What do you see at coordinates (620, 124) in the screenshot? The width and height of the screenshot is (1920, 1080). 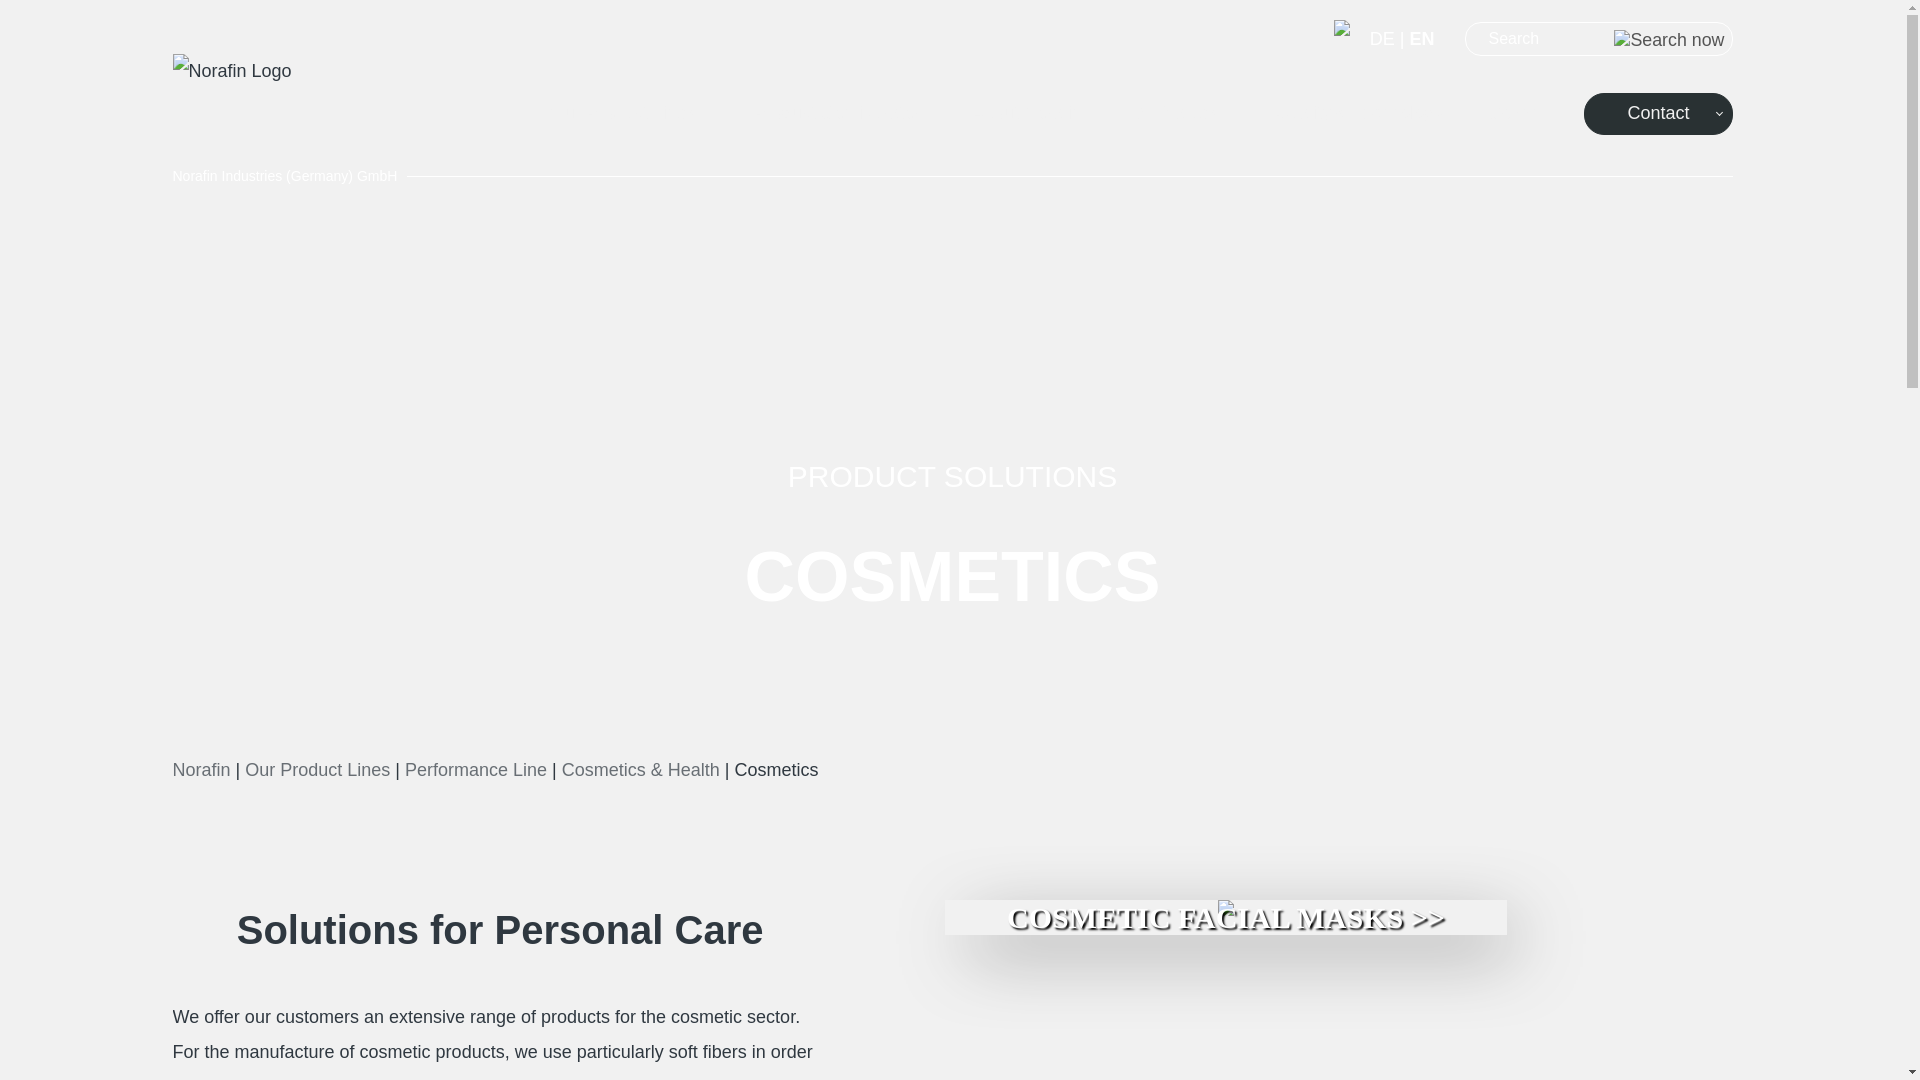 I see `Our Product Lines` at bounding box center [620, 124].